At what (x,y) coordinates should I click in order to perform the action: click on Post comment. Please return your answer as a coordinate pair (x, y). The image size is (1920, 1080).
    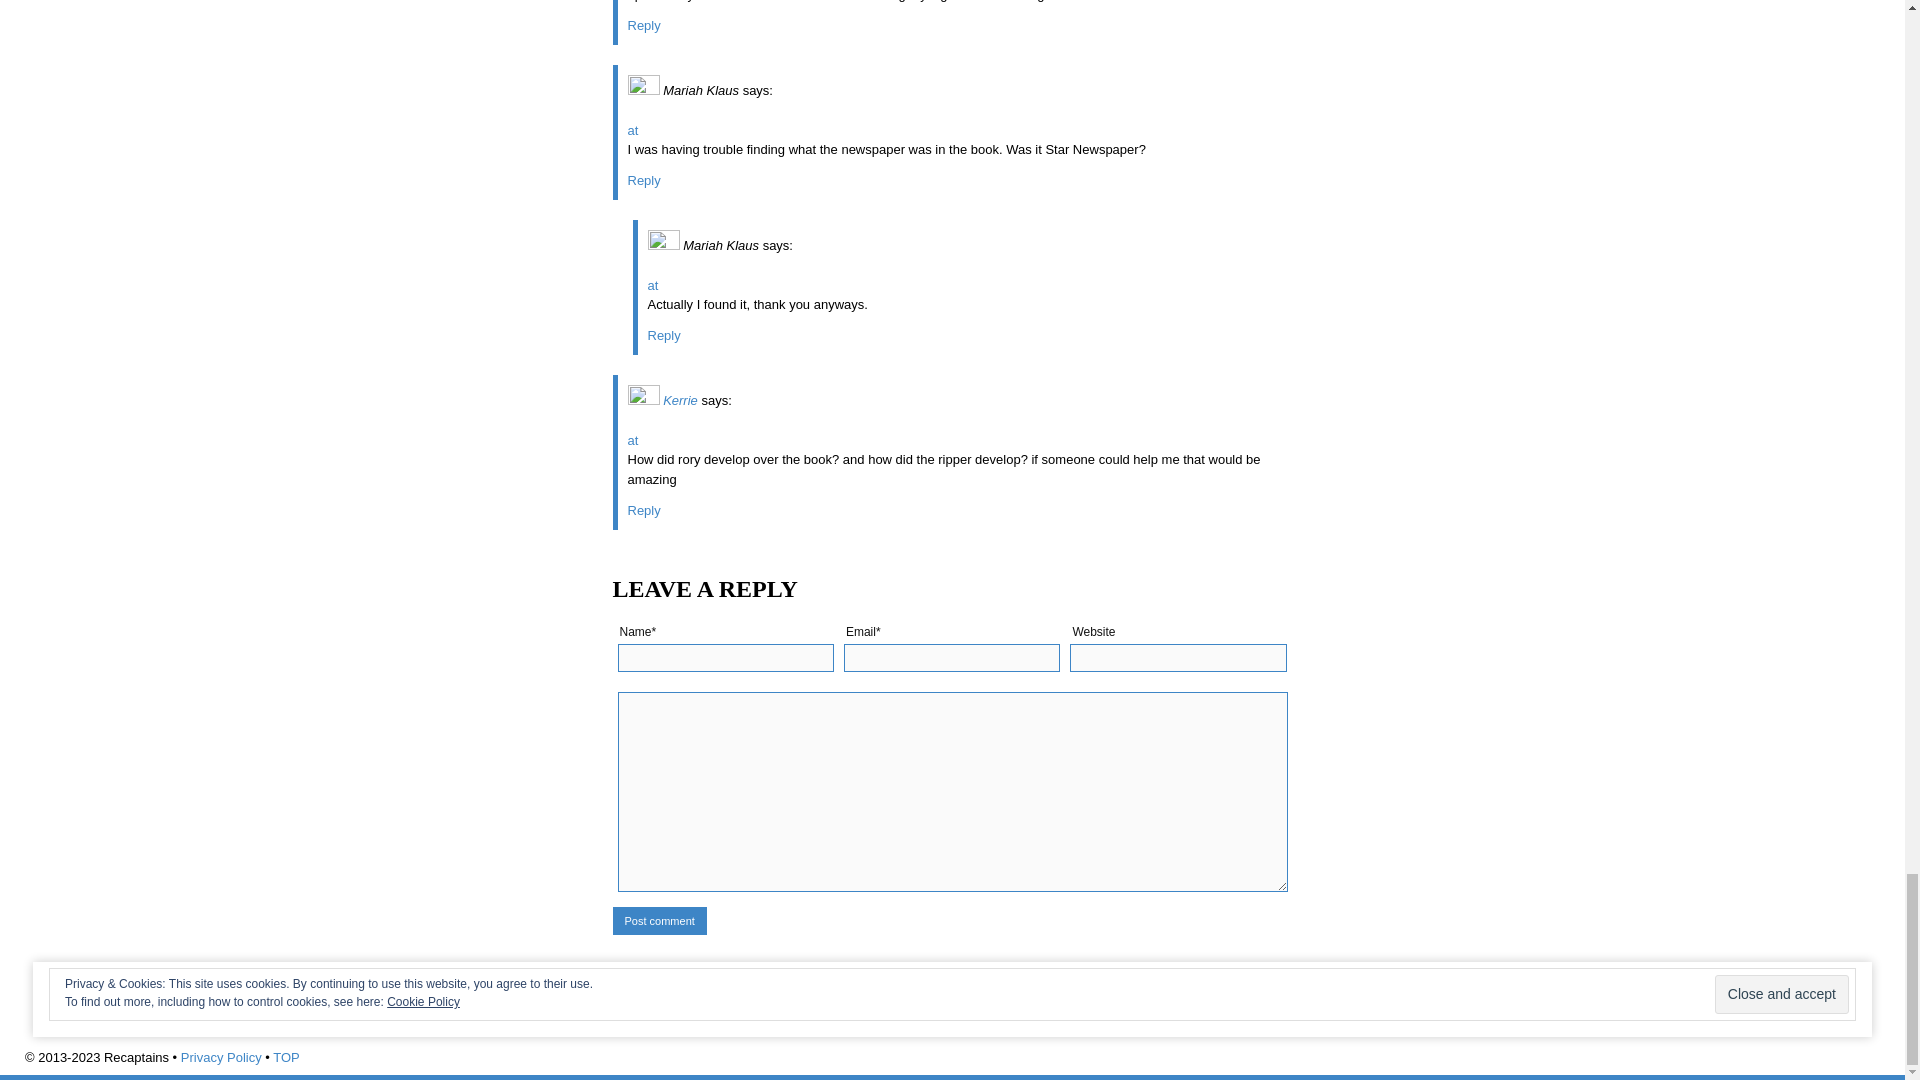
    Looking at the image, I should click on (659, 921).